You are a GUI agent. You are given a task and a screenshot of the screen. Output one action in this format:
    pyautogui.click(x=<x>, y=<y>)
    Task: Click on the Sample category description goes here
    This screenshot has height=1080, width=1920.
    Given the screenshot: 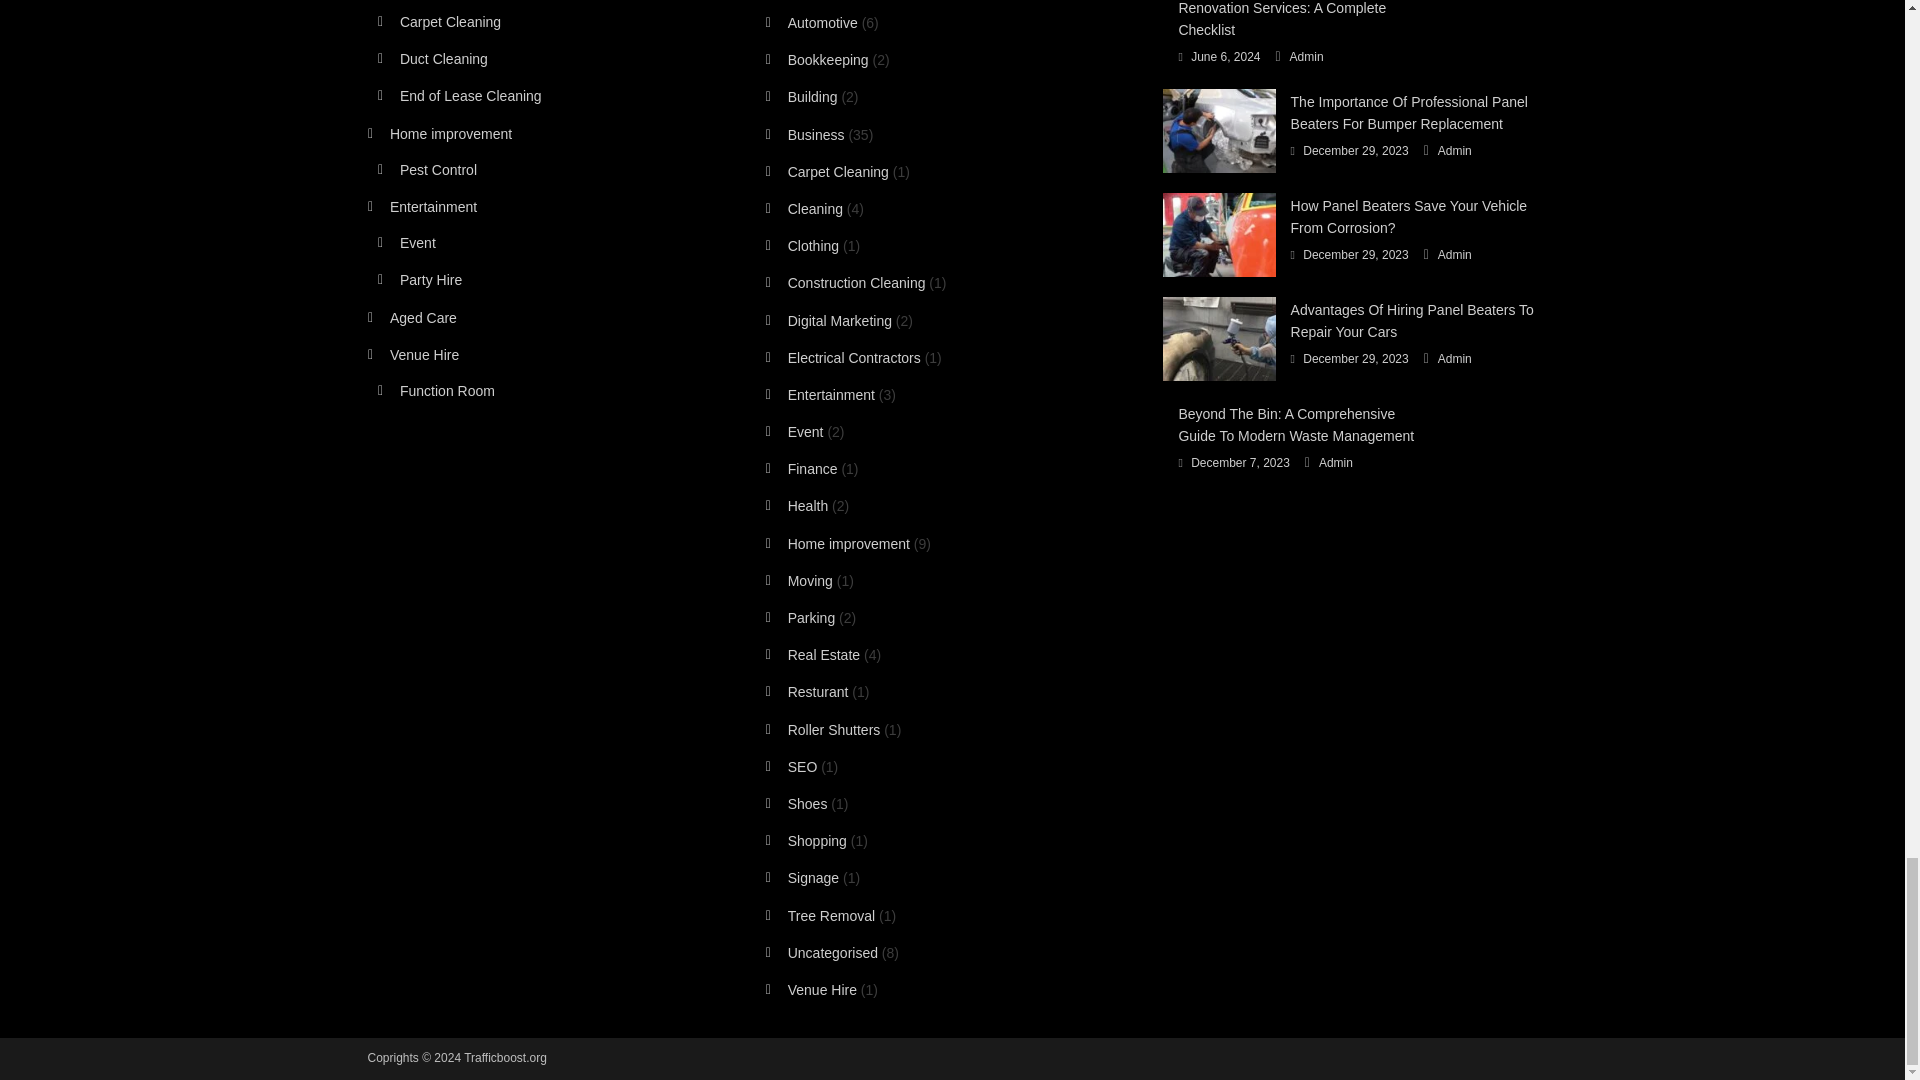 What is the action you would take?
    pyautogui.click(x=796, y=506)
    